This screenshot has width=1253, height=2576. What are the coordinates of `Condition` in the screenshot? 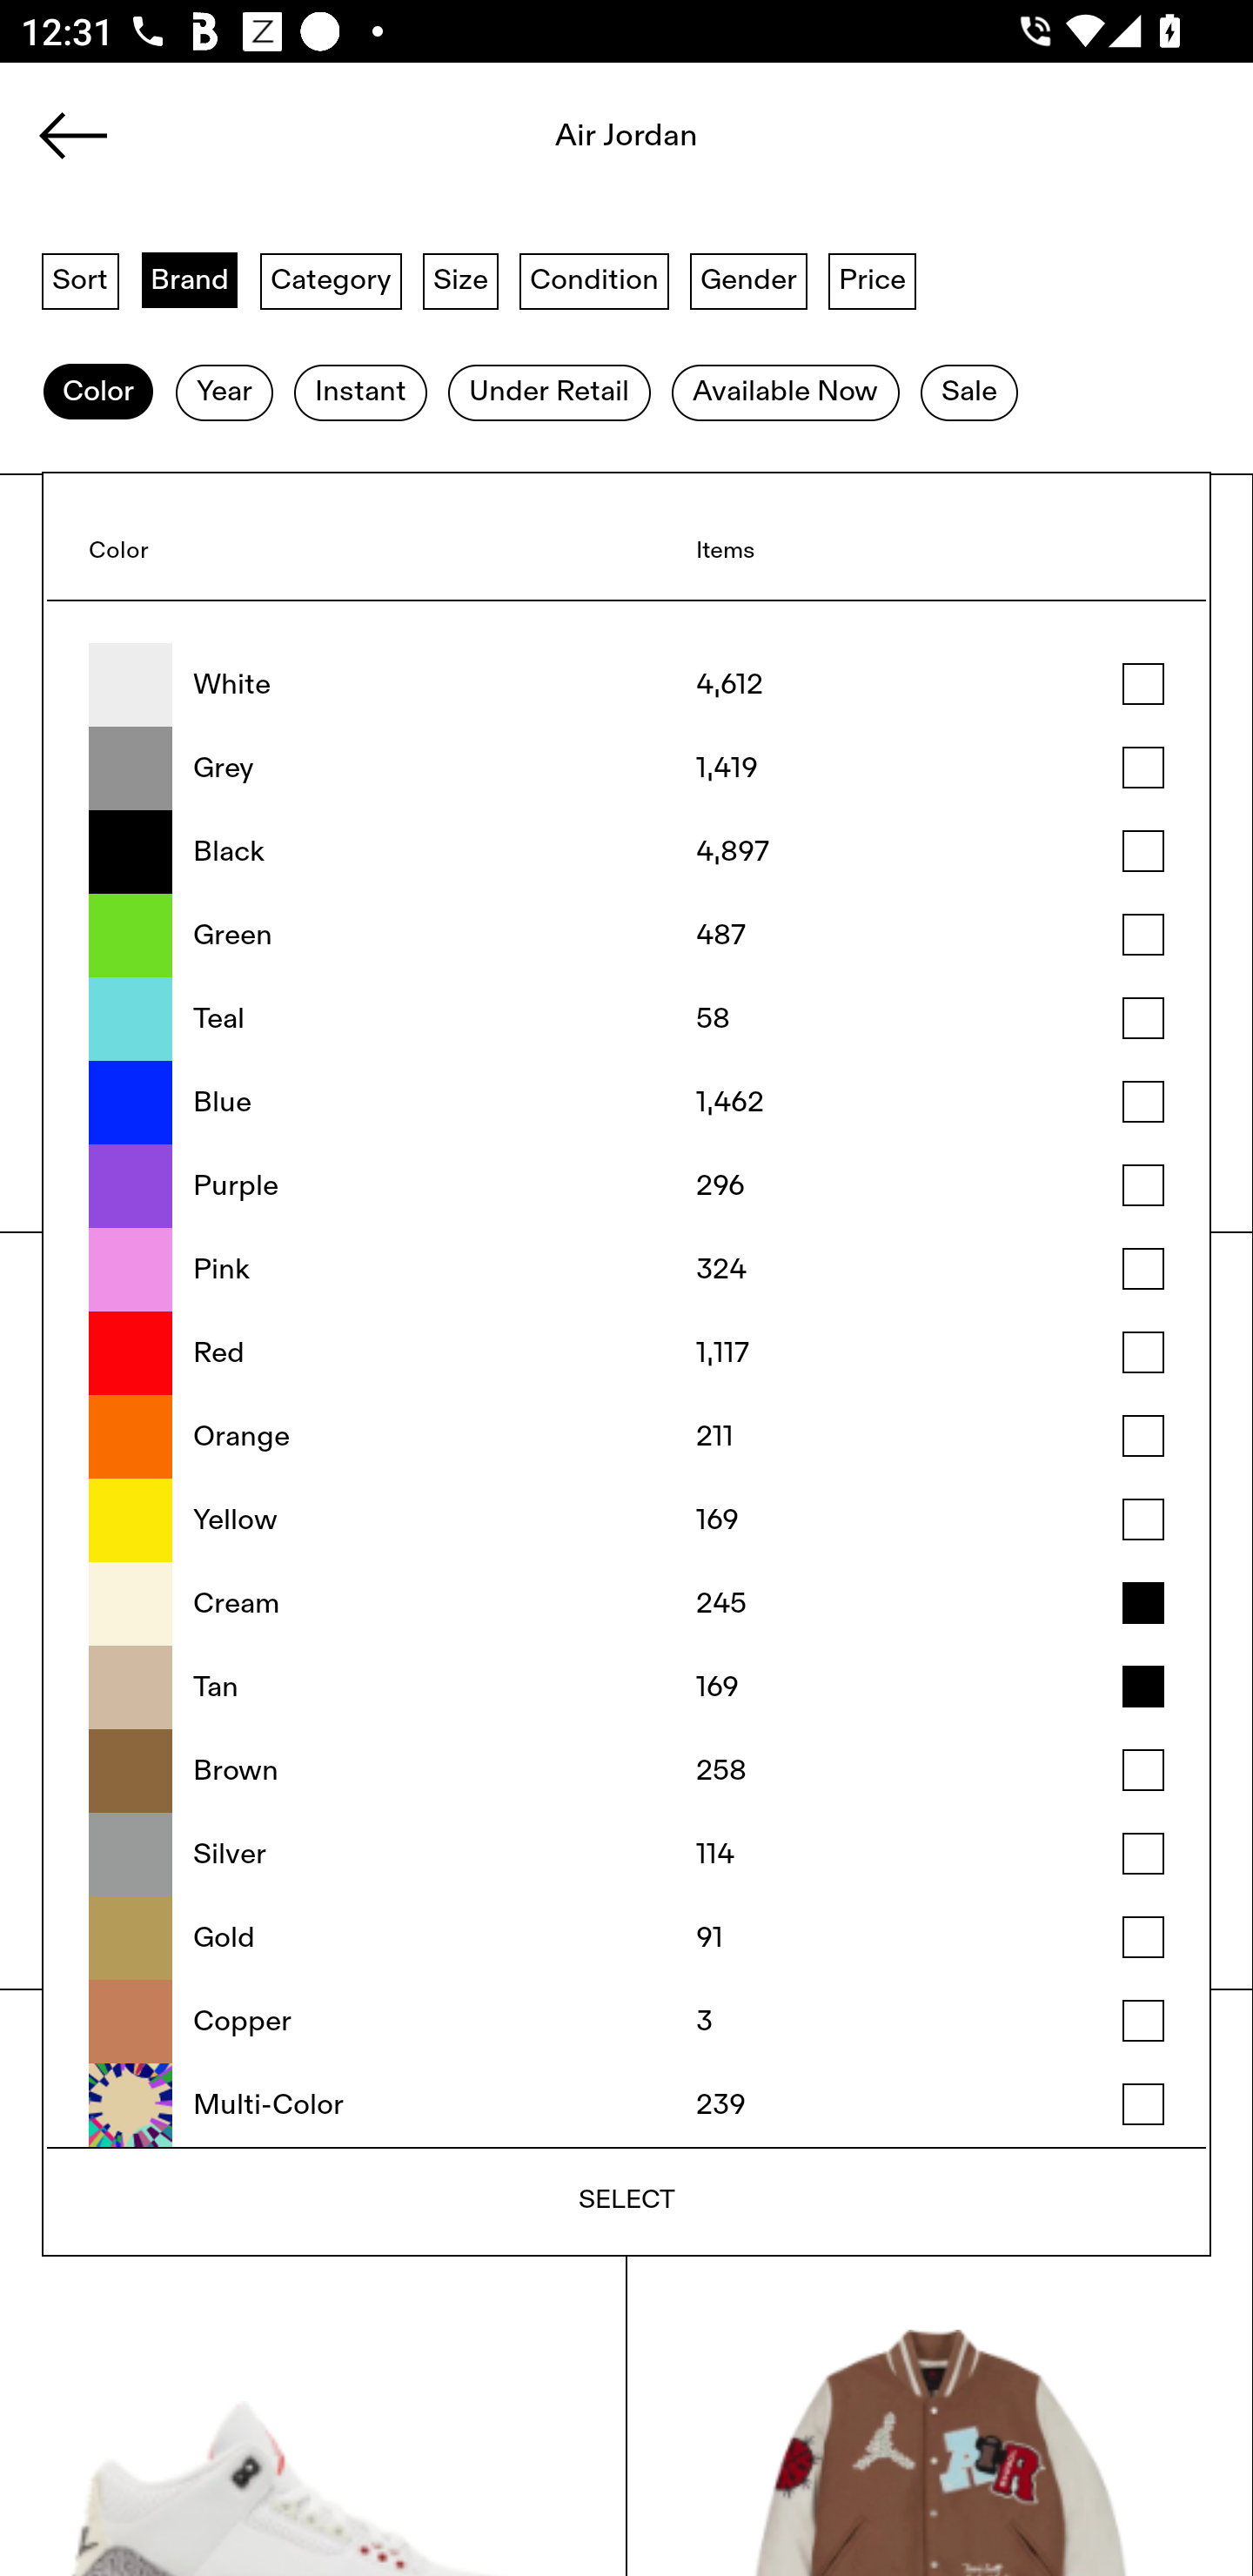 It's located at (593, 279).